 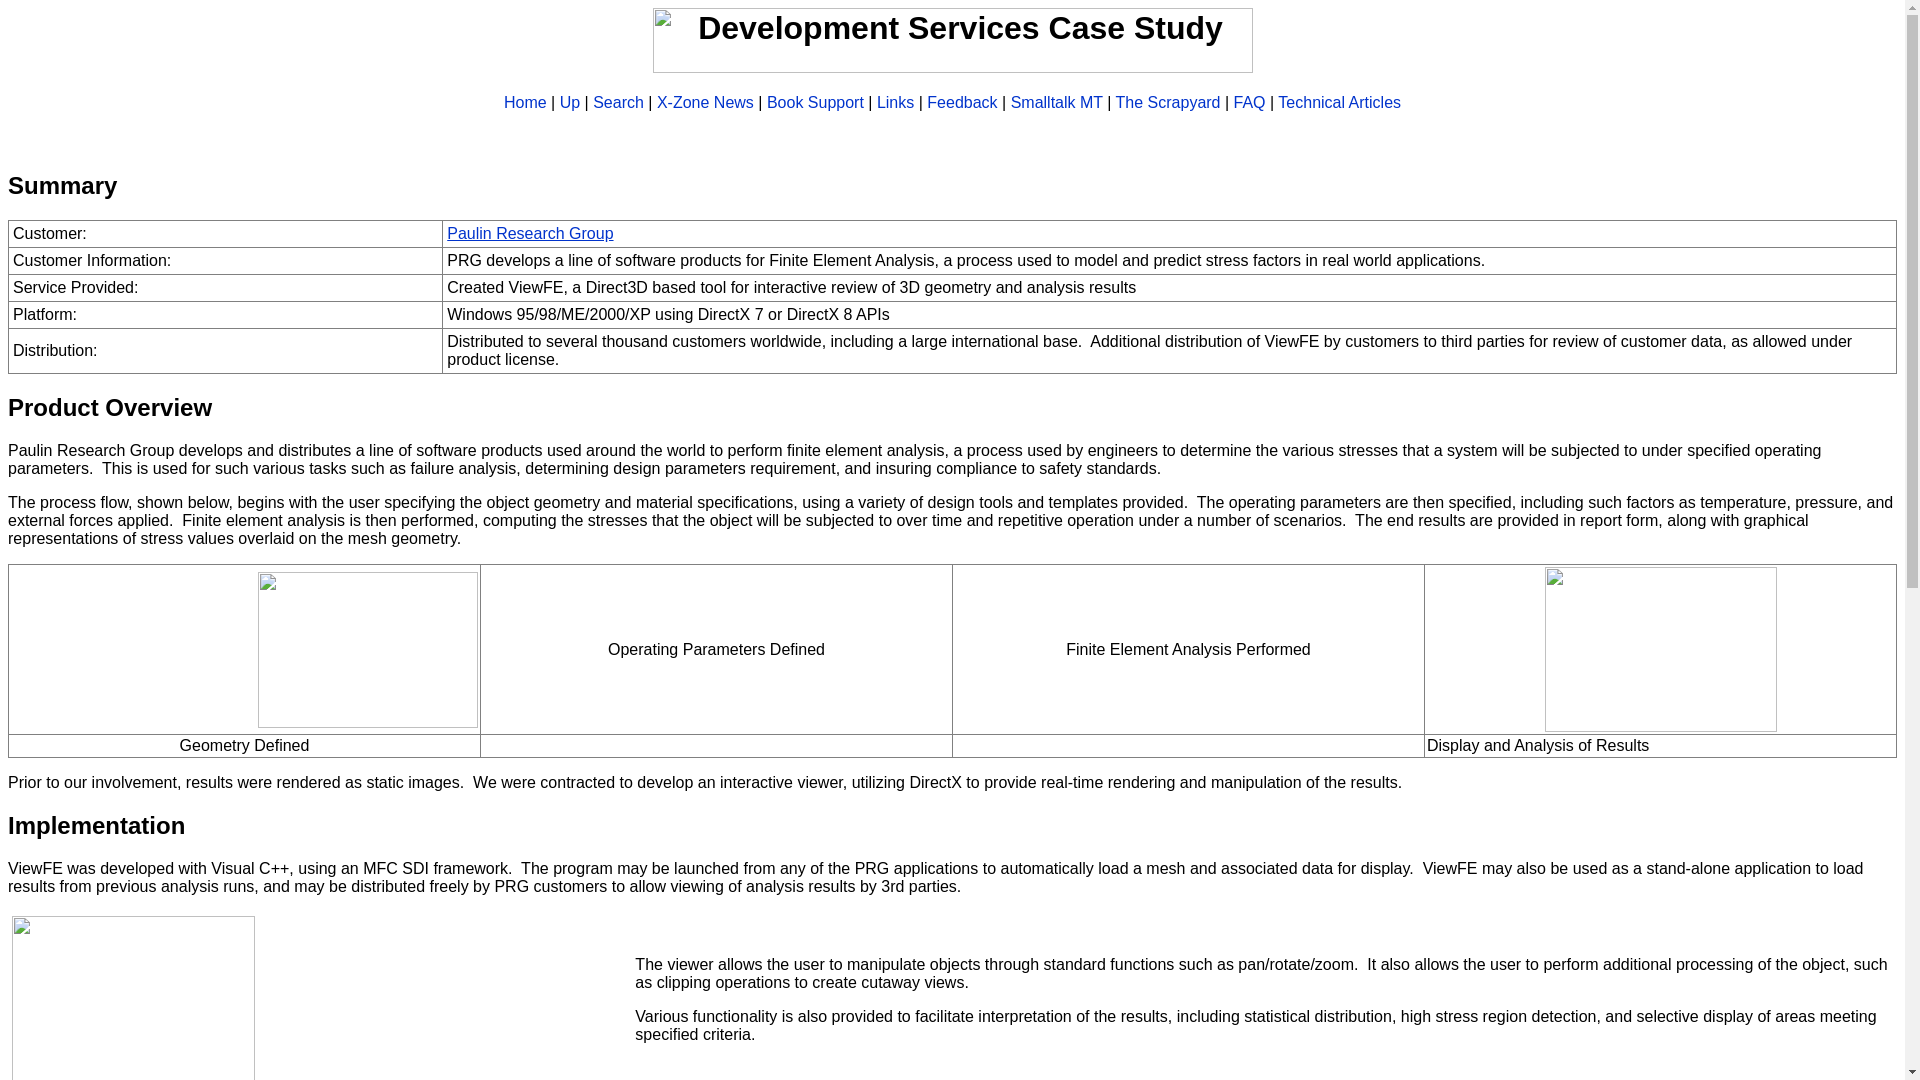 I want to click on Search, so click(x=618, y=102).